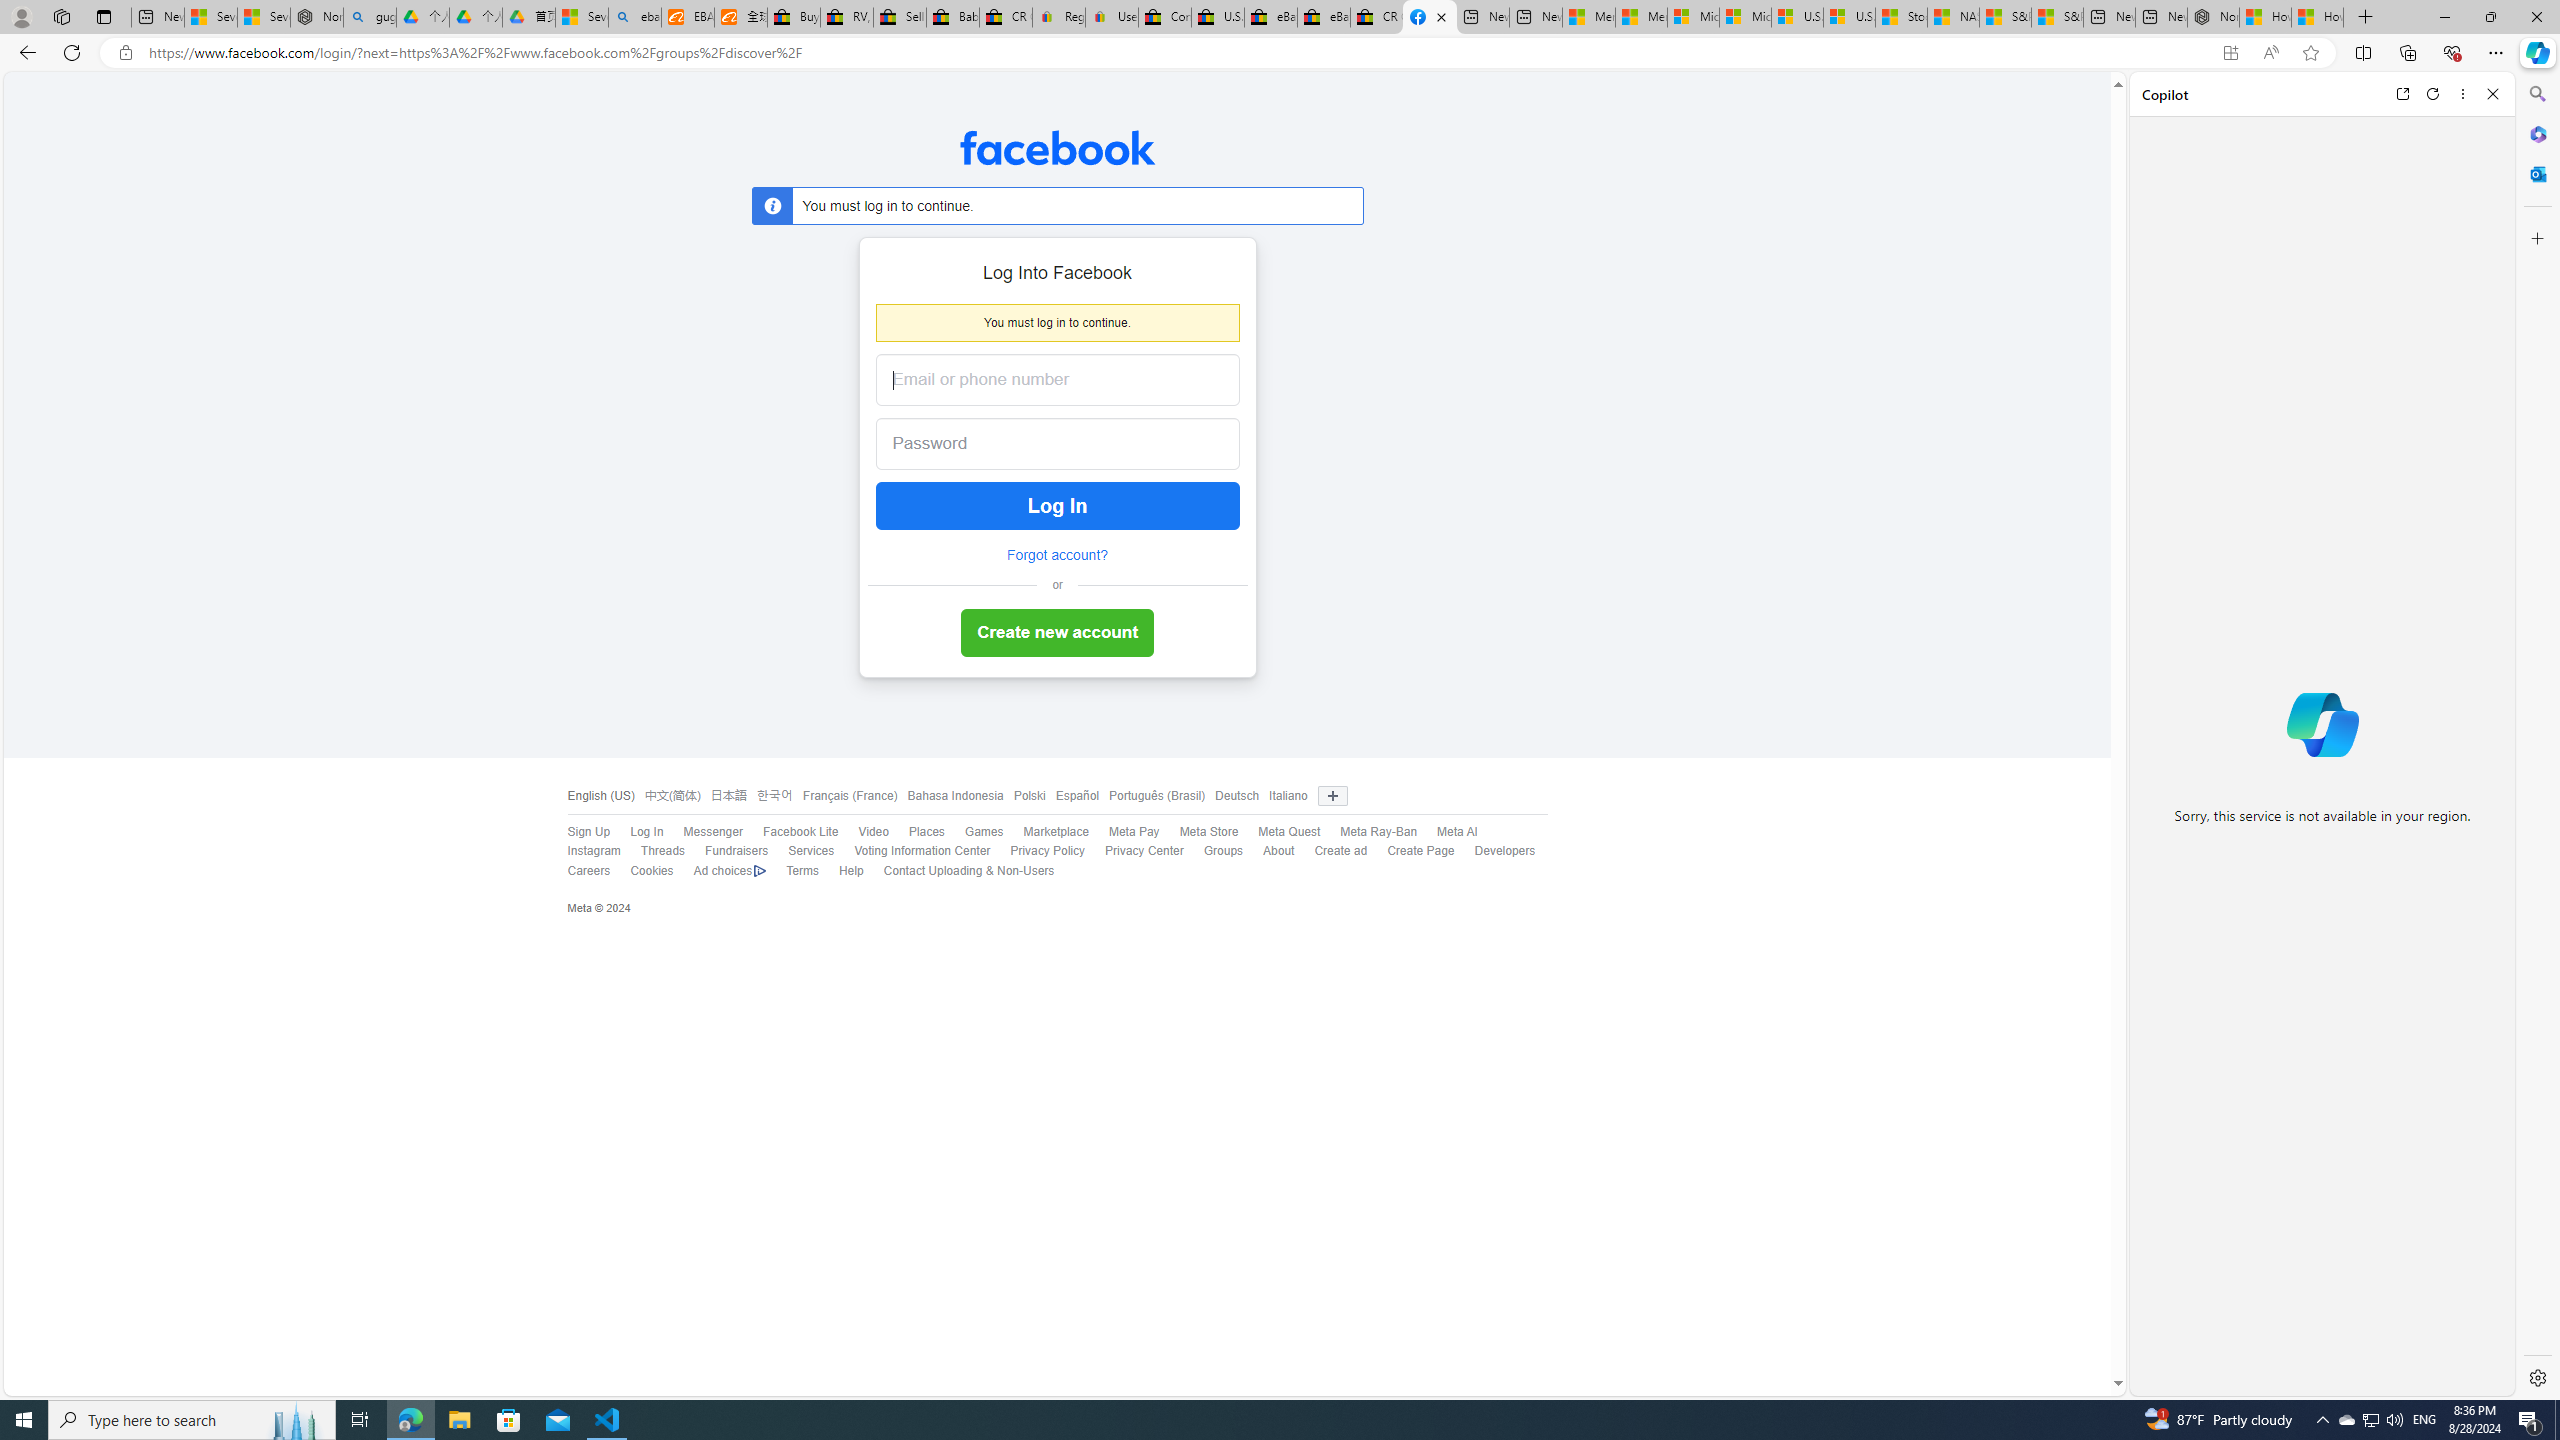  I want to click on Developers, so click(1495, 852).